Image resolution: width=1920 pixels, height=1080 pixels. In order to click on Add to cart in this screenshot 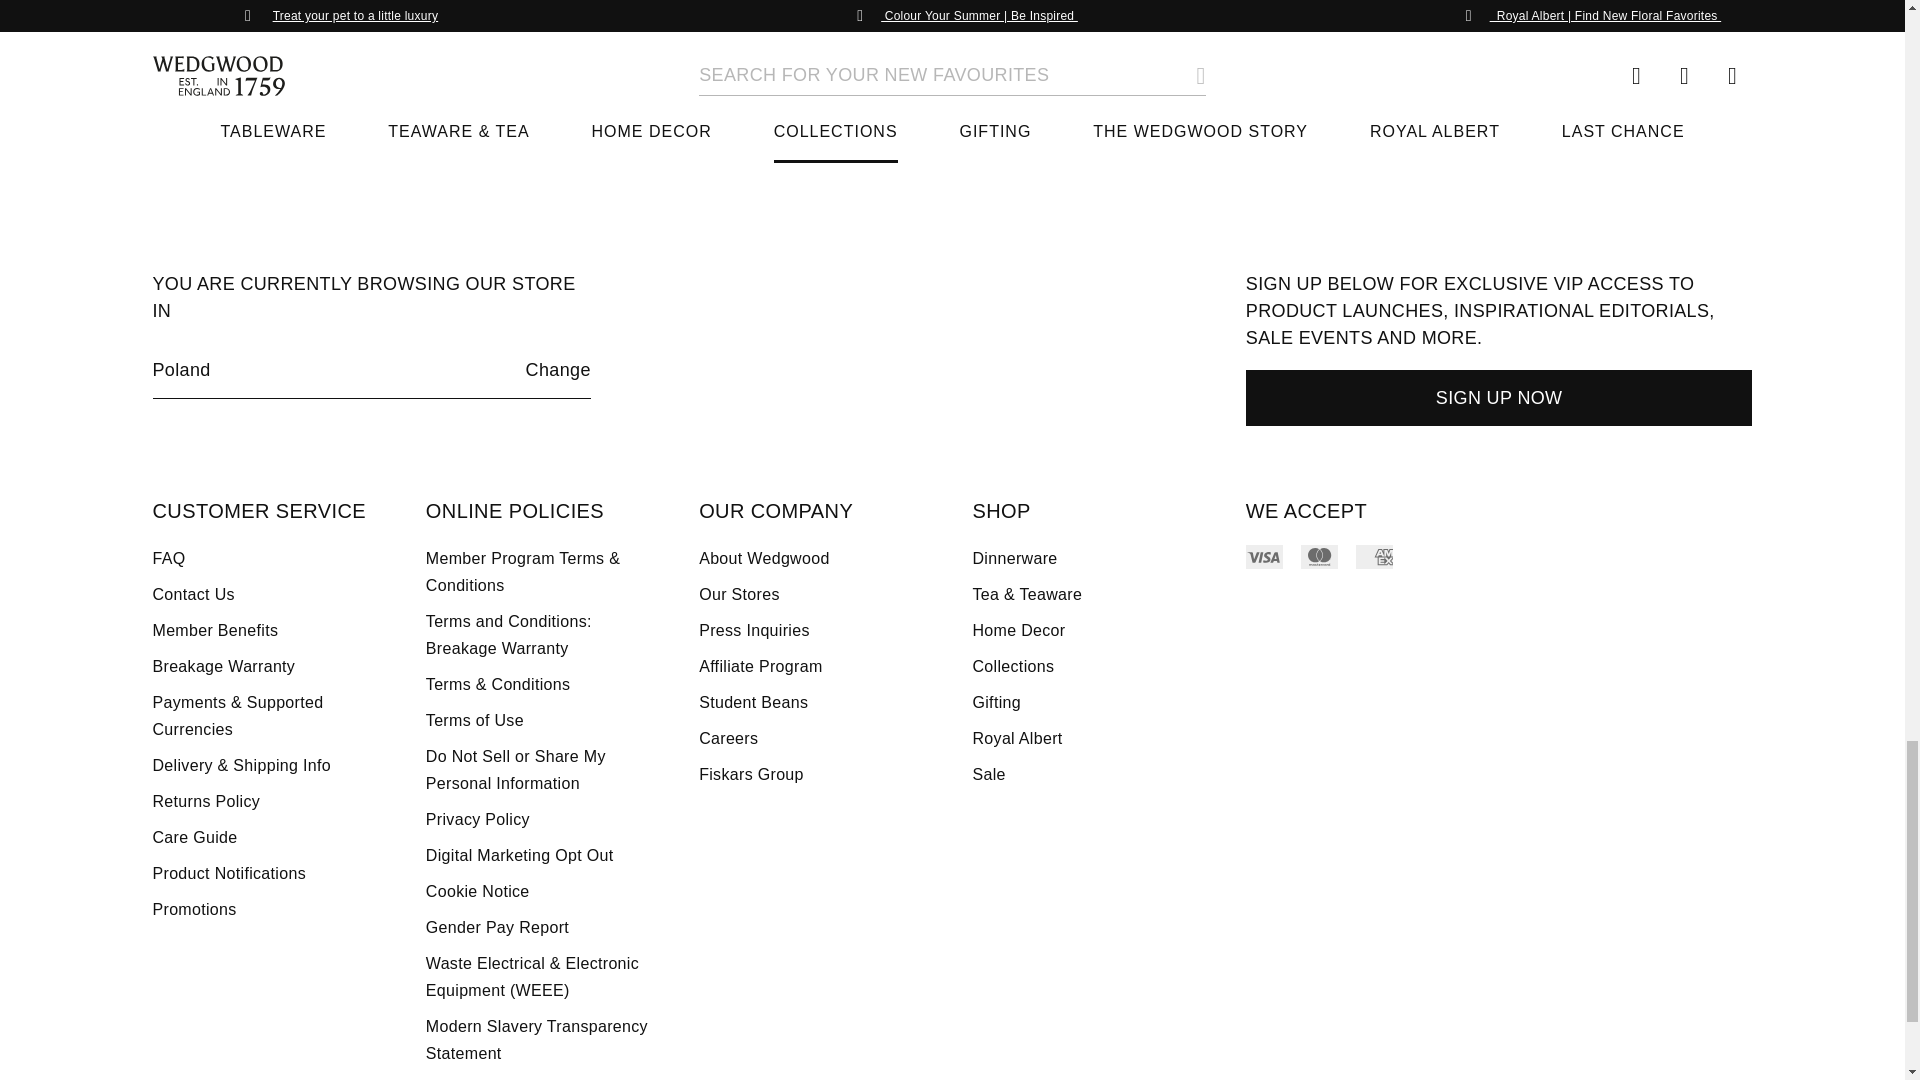, I will do `click(337, 61)`.